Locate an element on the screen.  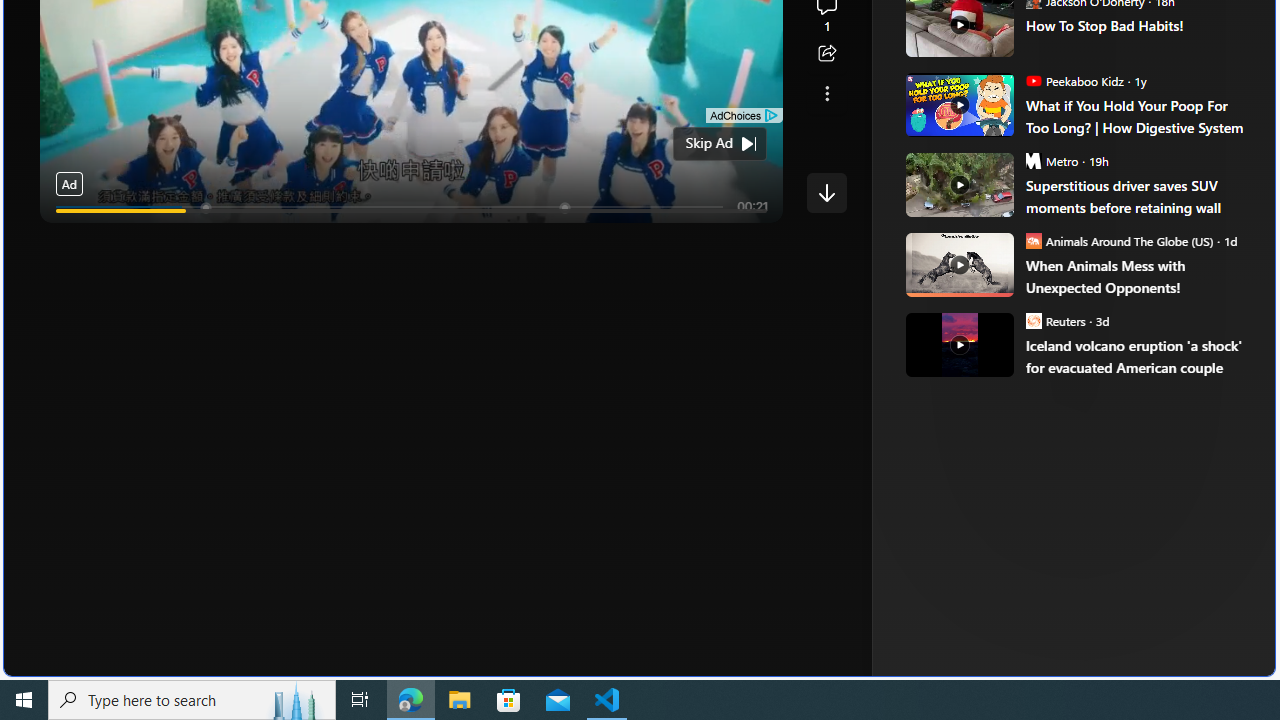
Share this story is located at coordinates (826, 54).